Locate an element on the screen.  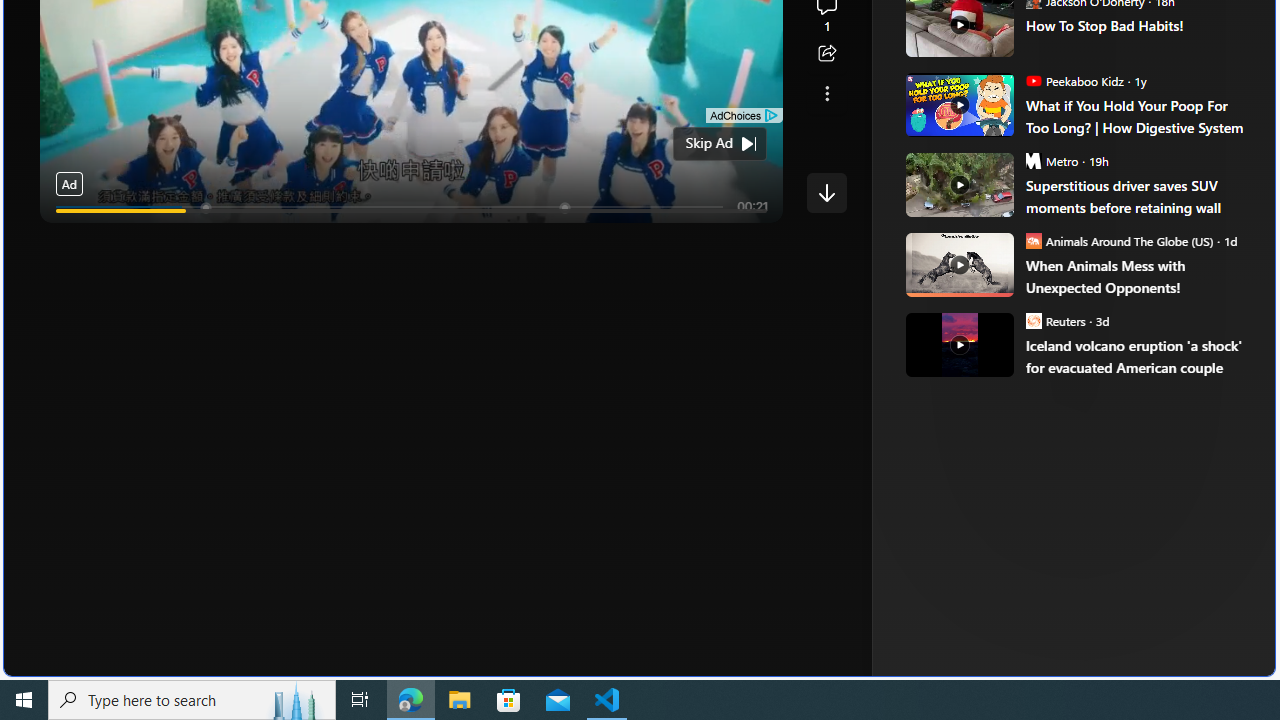
Share this story is located at coordinates (826, 54).